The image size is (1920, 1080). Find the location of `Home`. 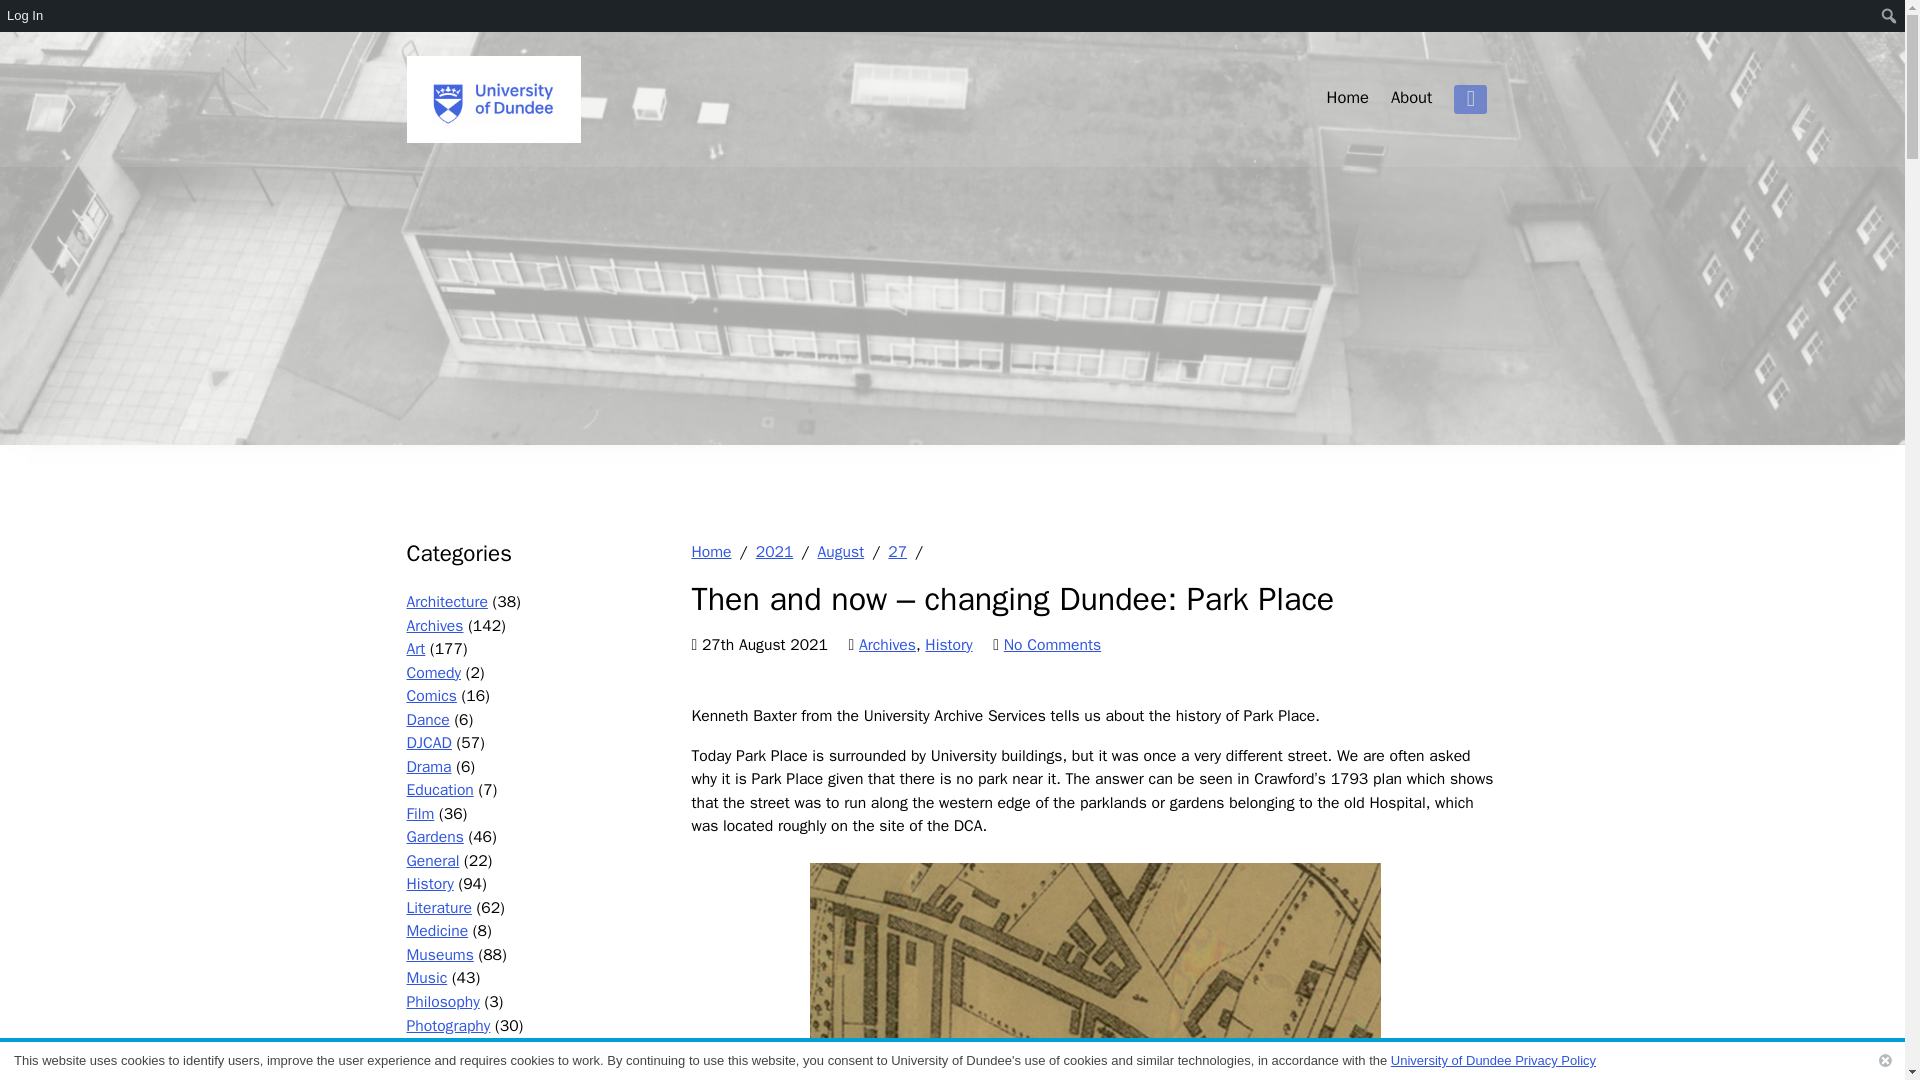

Home is located at coordinates (1347, 98).